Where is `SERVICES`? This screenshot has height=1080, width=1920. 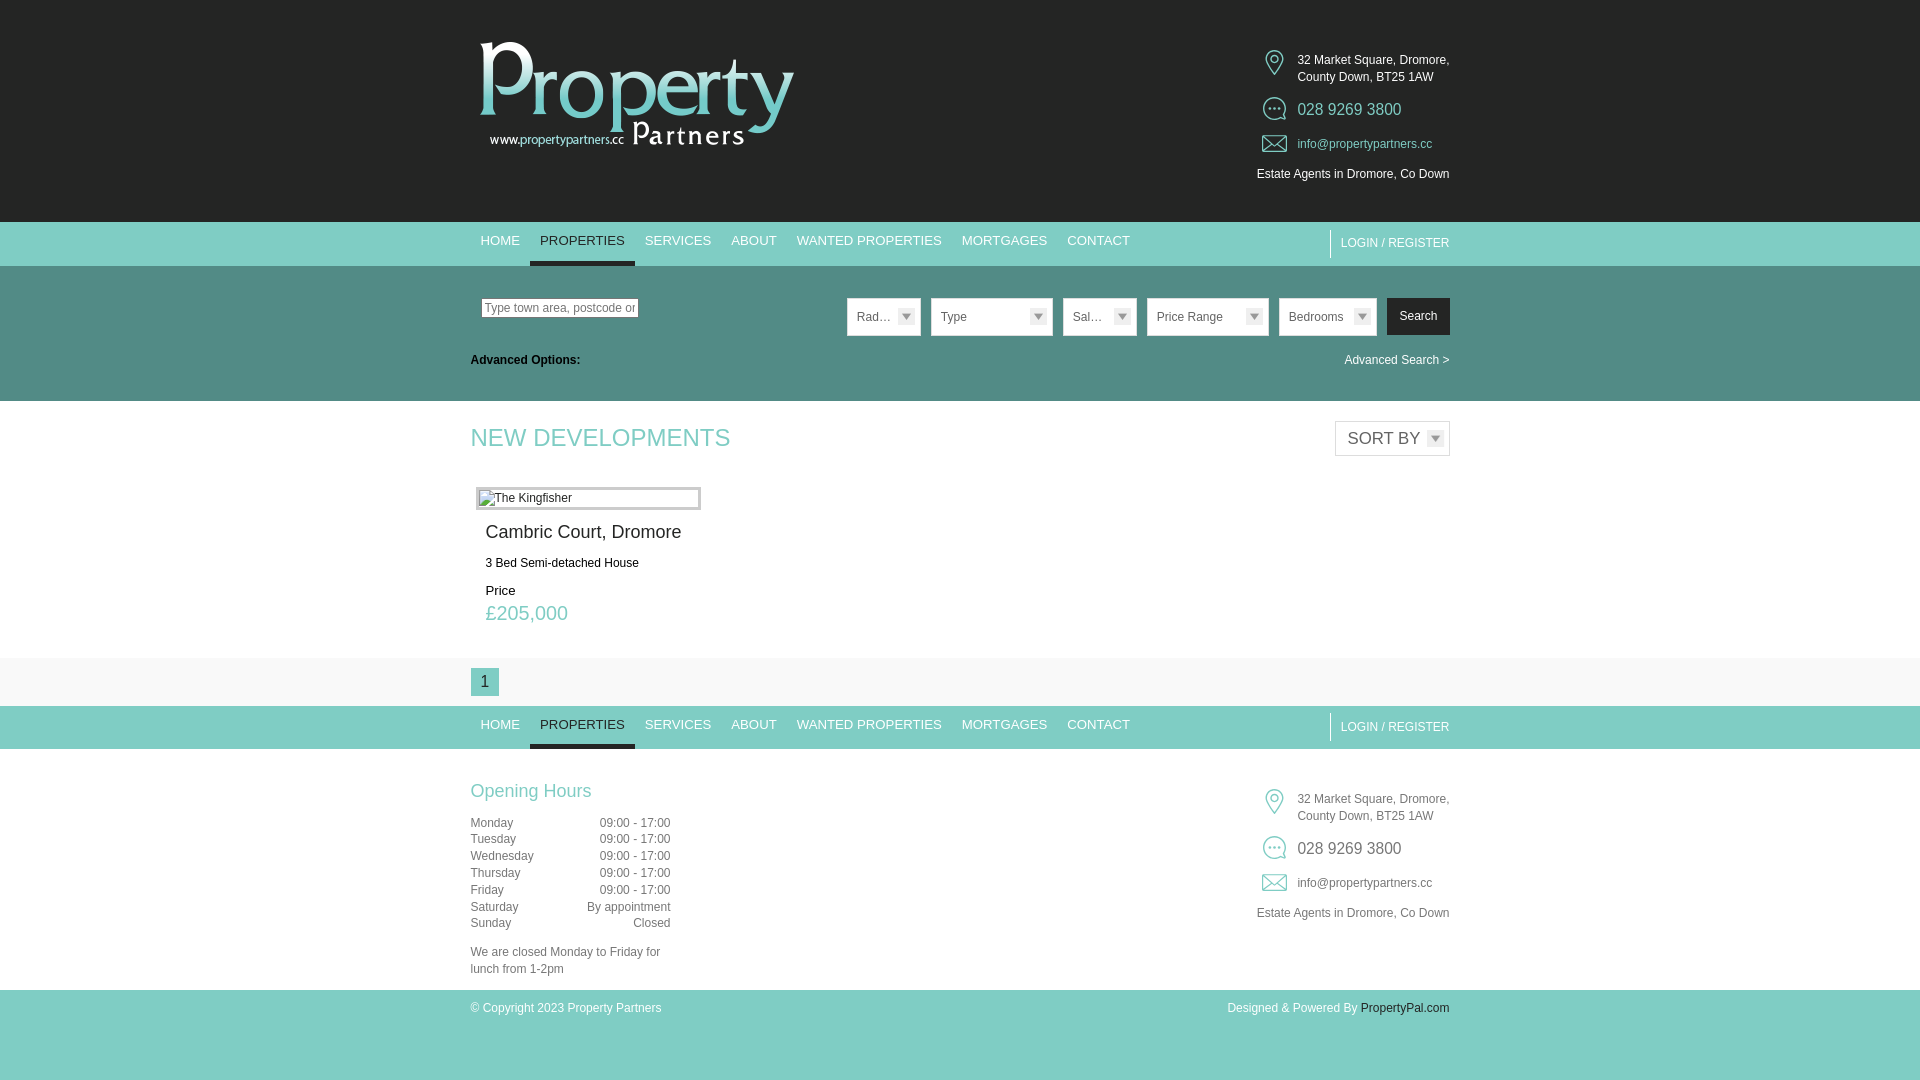 SERVICES is located at coordinates (678, 728).